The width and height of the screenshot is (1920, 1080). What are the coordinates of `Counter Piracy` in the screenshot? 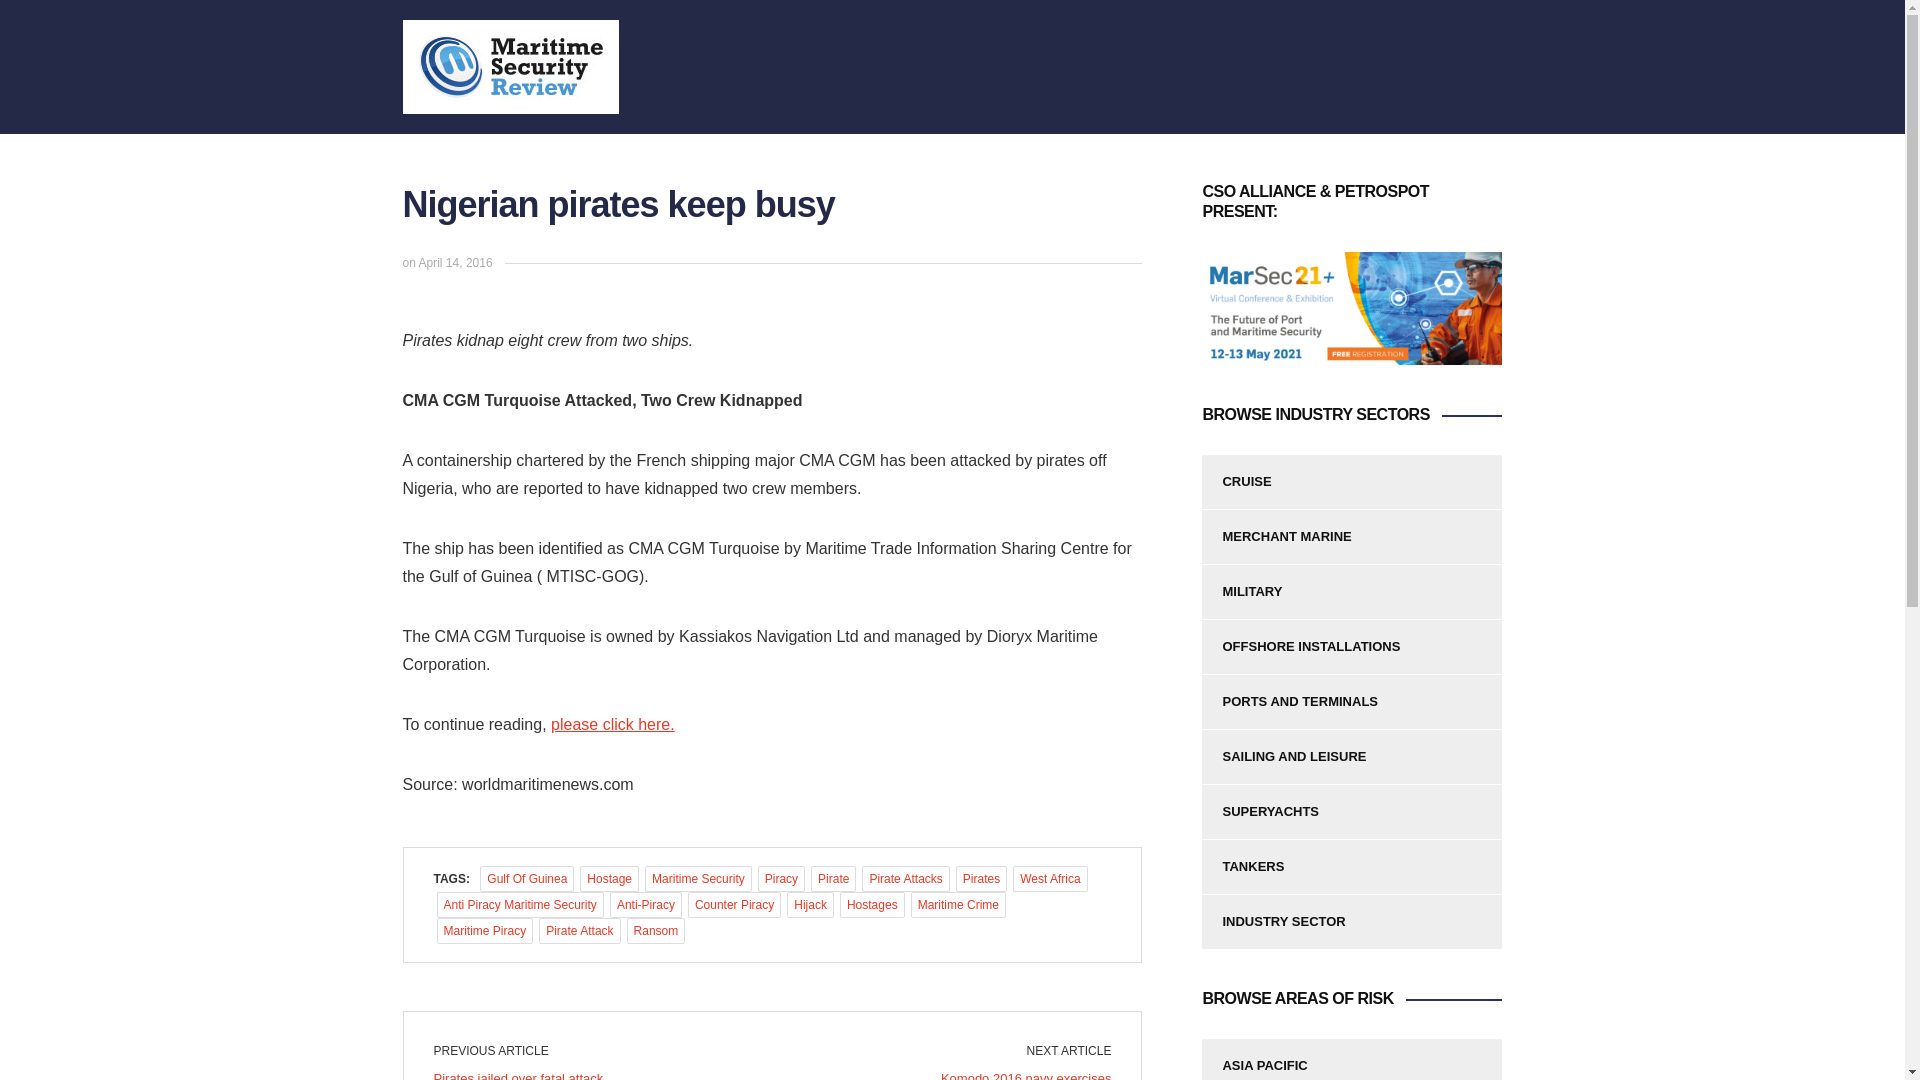 It's located at (734, 905).